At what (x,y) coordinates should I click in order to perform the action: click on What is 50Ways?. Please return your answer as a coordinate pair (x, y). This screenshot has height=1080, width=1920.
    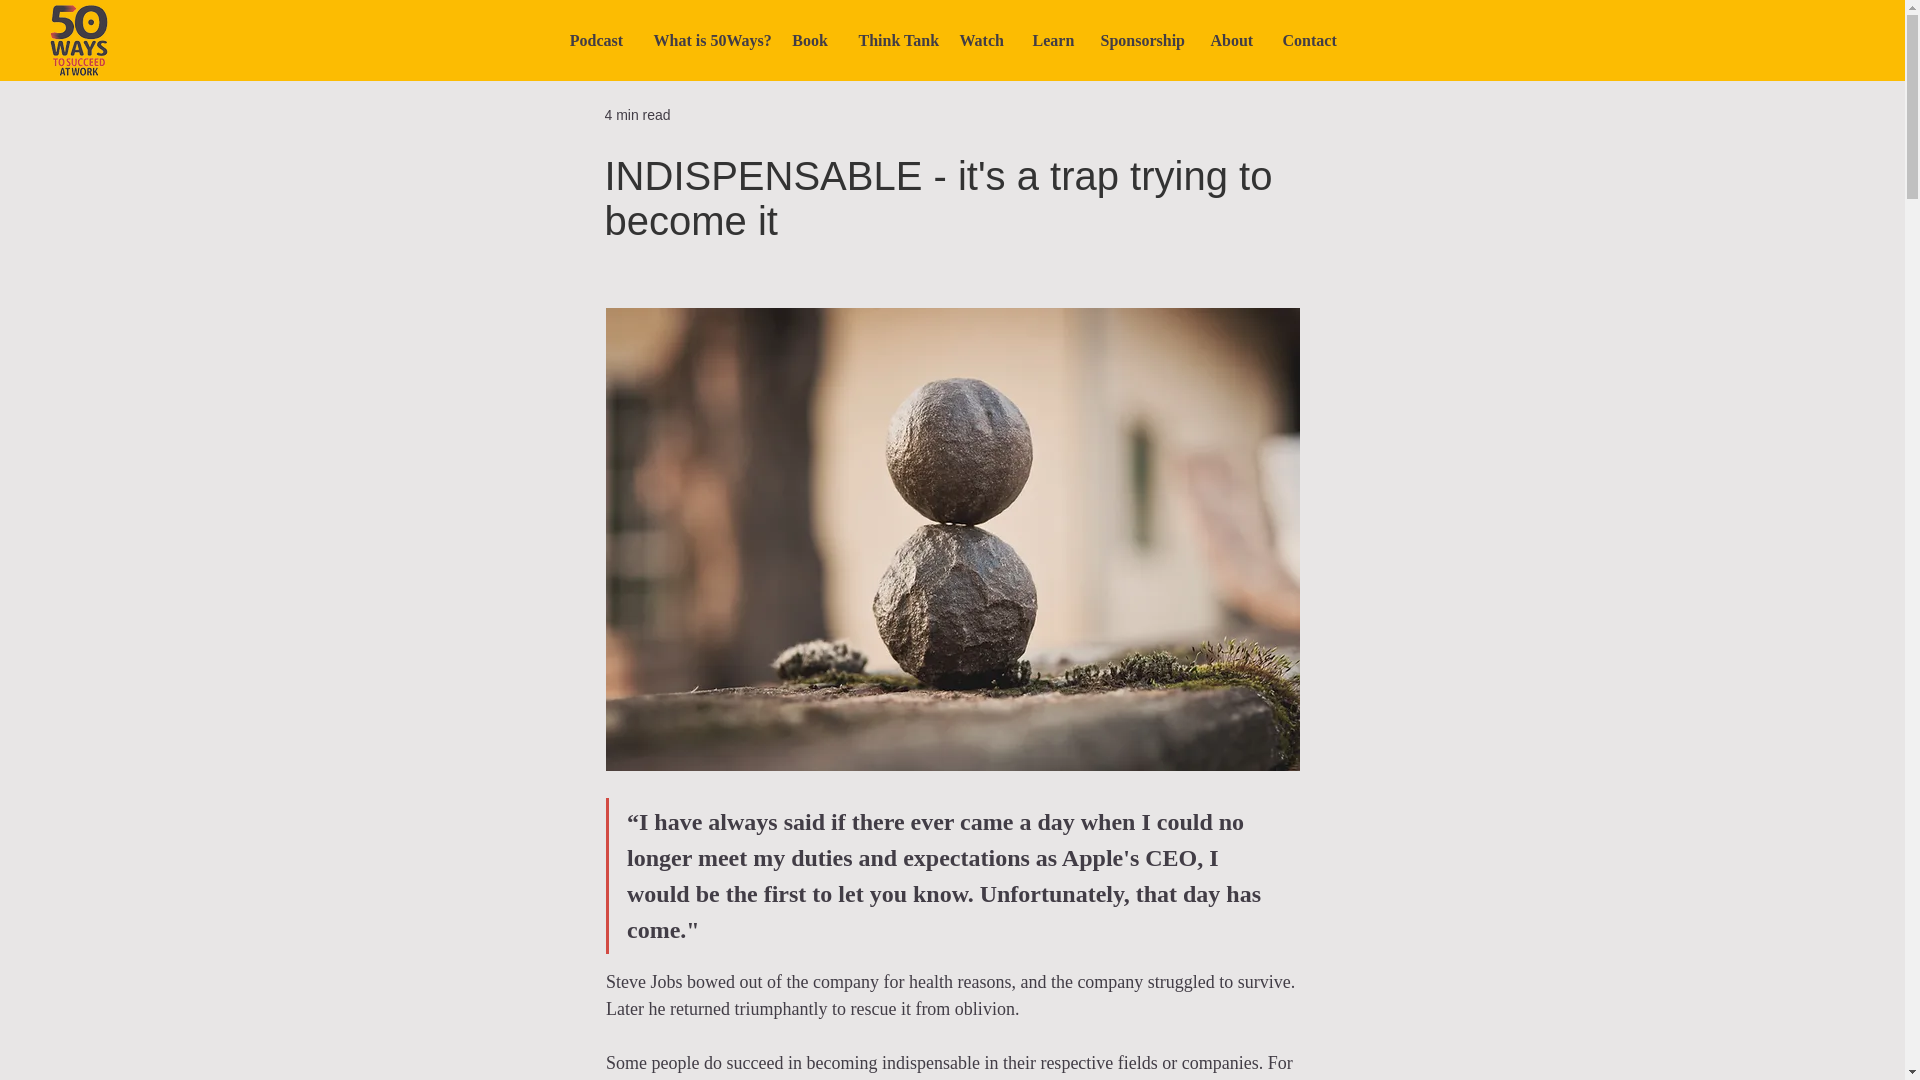
    Looking at the image, I should click on (706, 40).